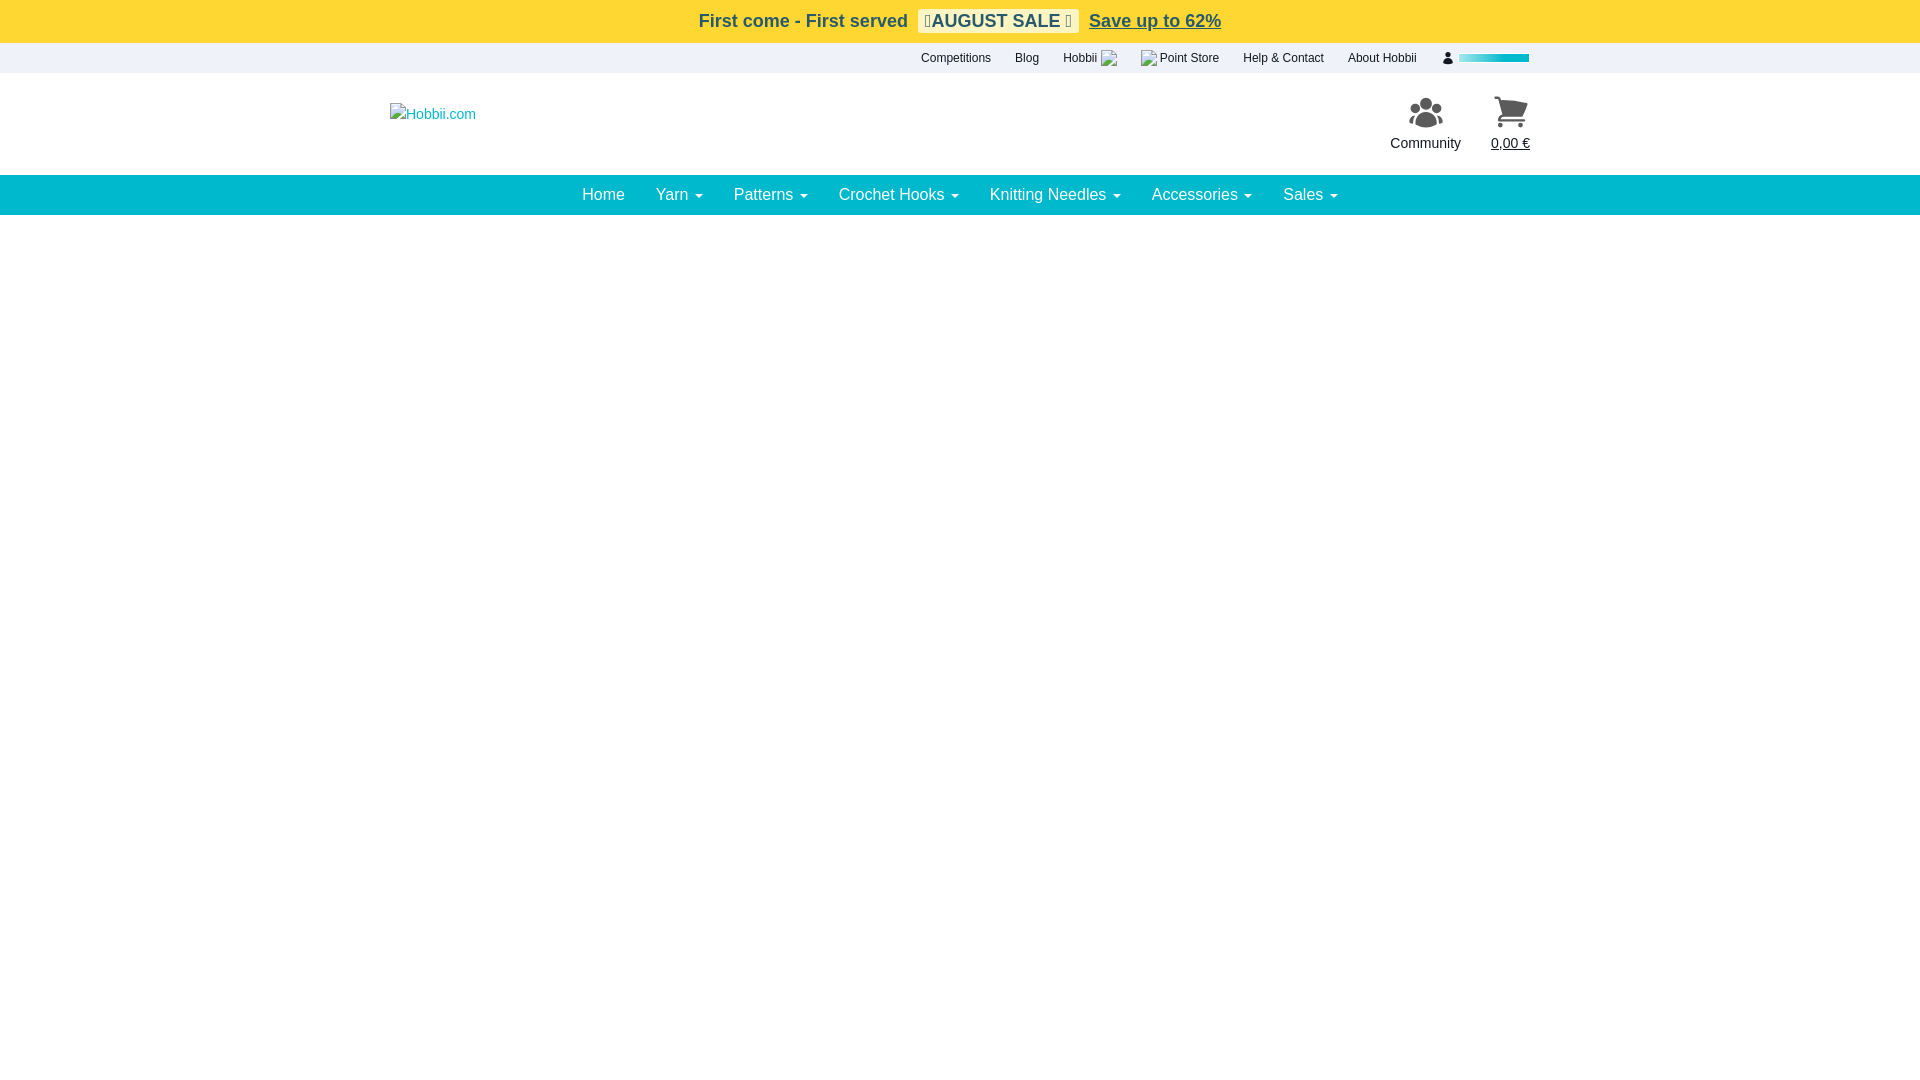 Image resolution: width=1920 pixels, height=1080 pixels. I want to click on Competitions, so click(956, 58).